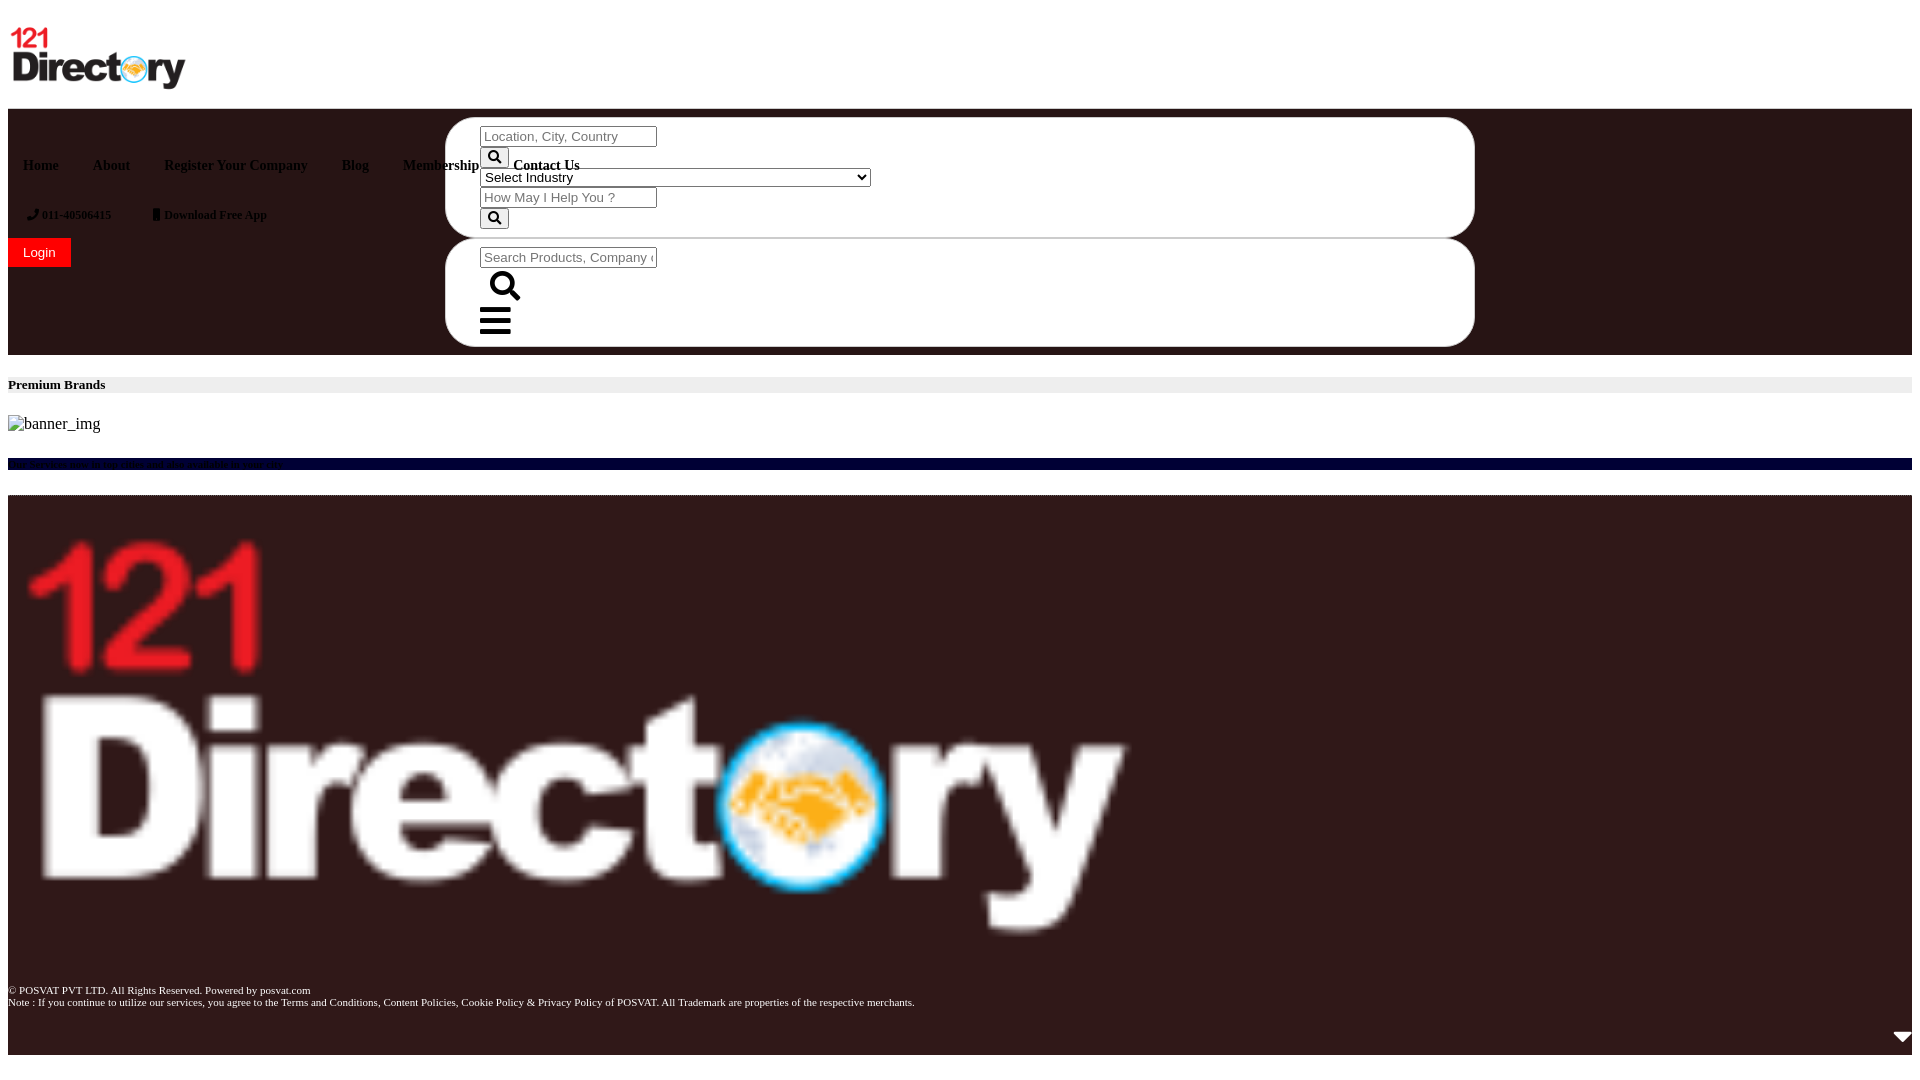 The image size is (1920, 1080). I want to click on Login, so click(40, 252).